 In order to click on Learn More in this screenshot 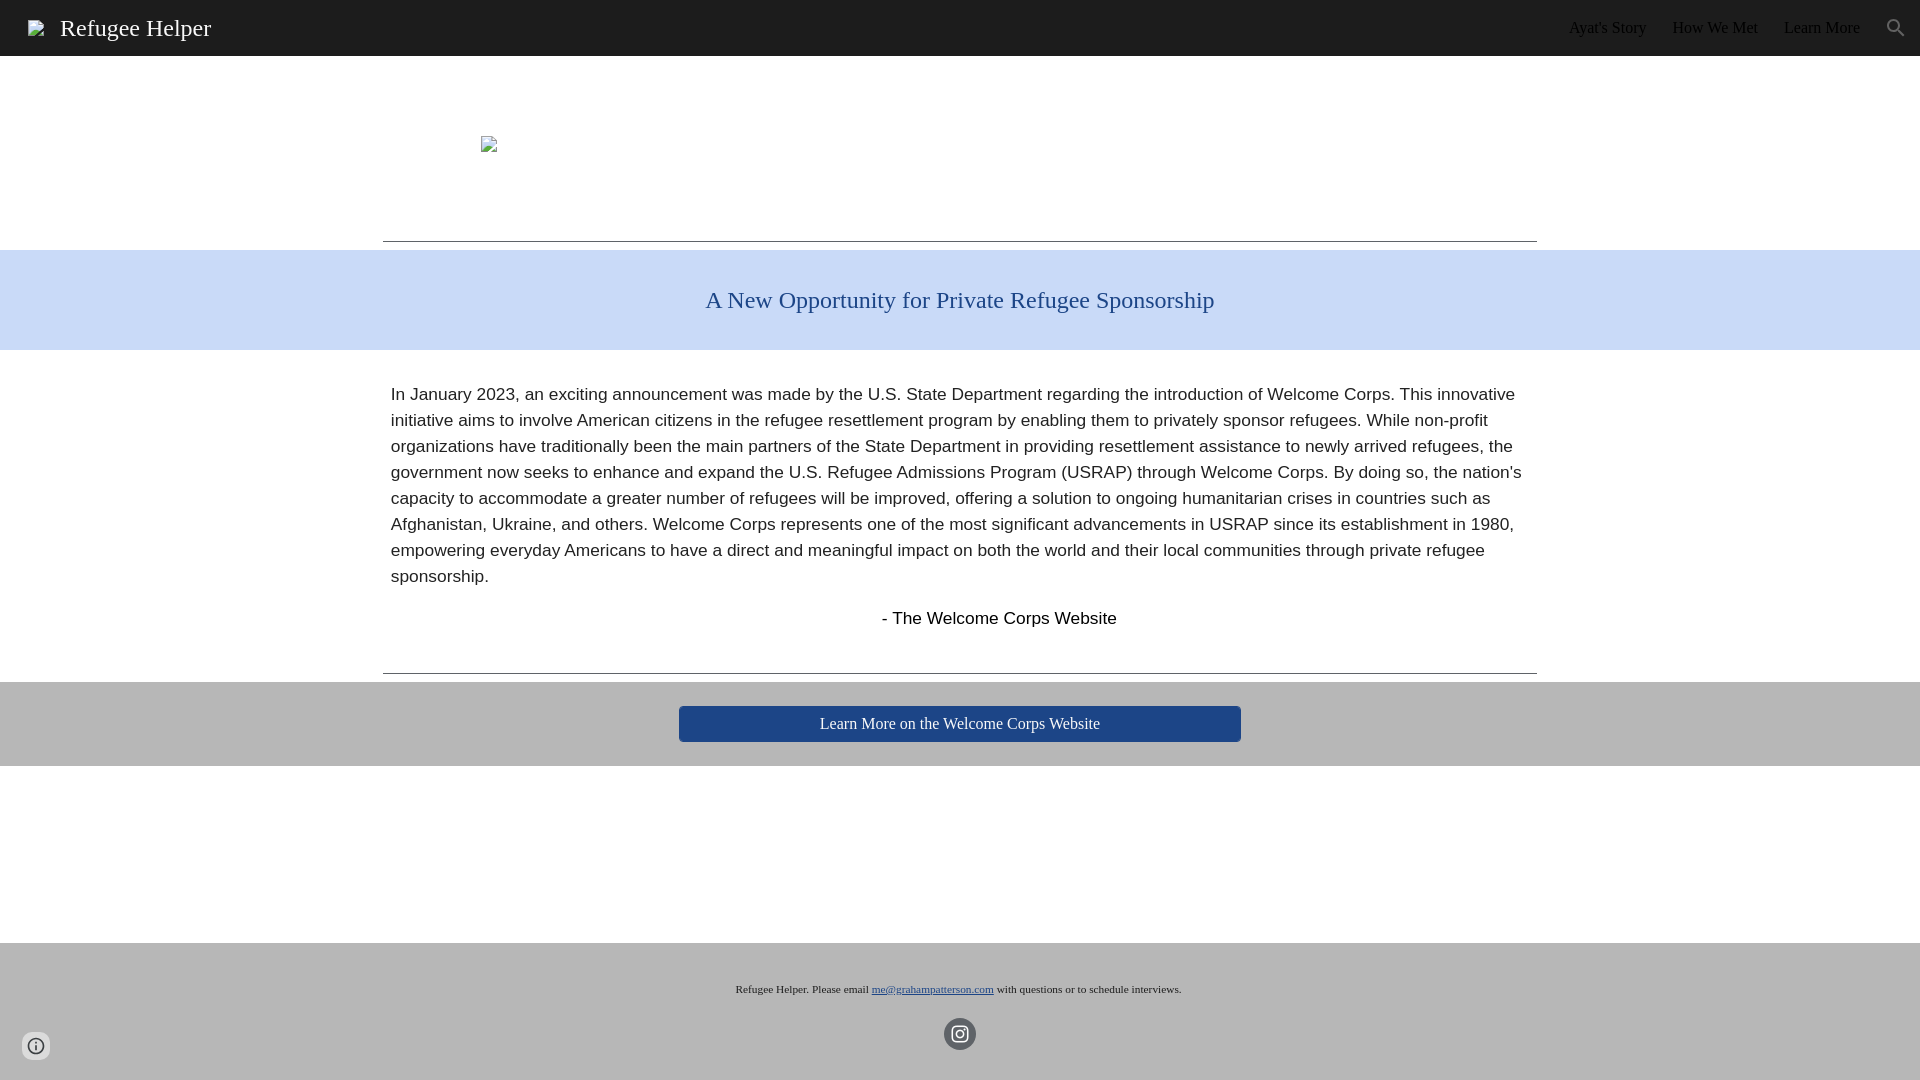, I will do `click(1822, 28)`.